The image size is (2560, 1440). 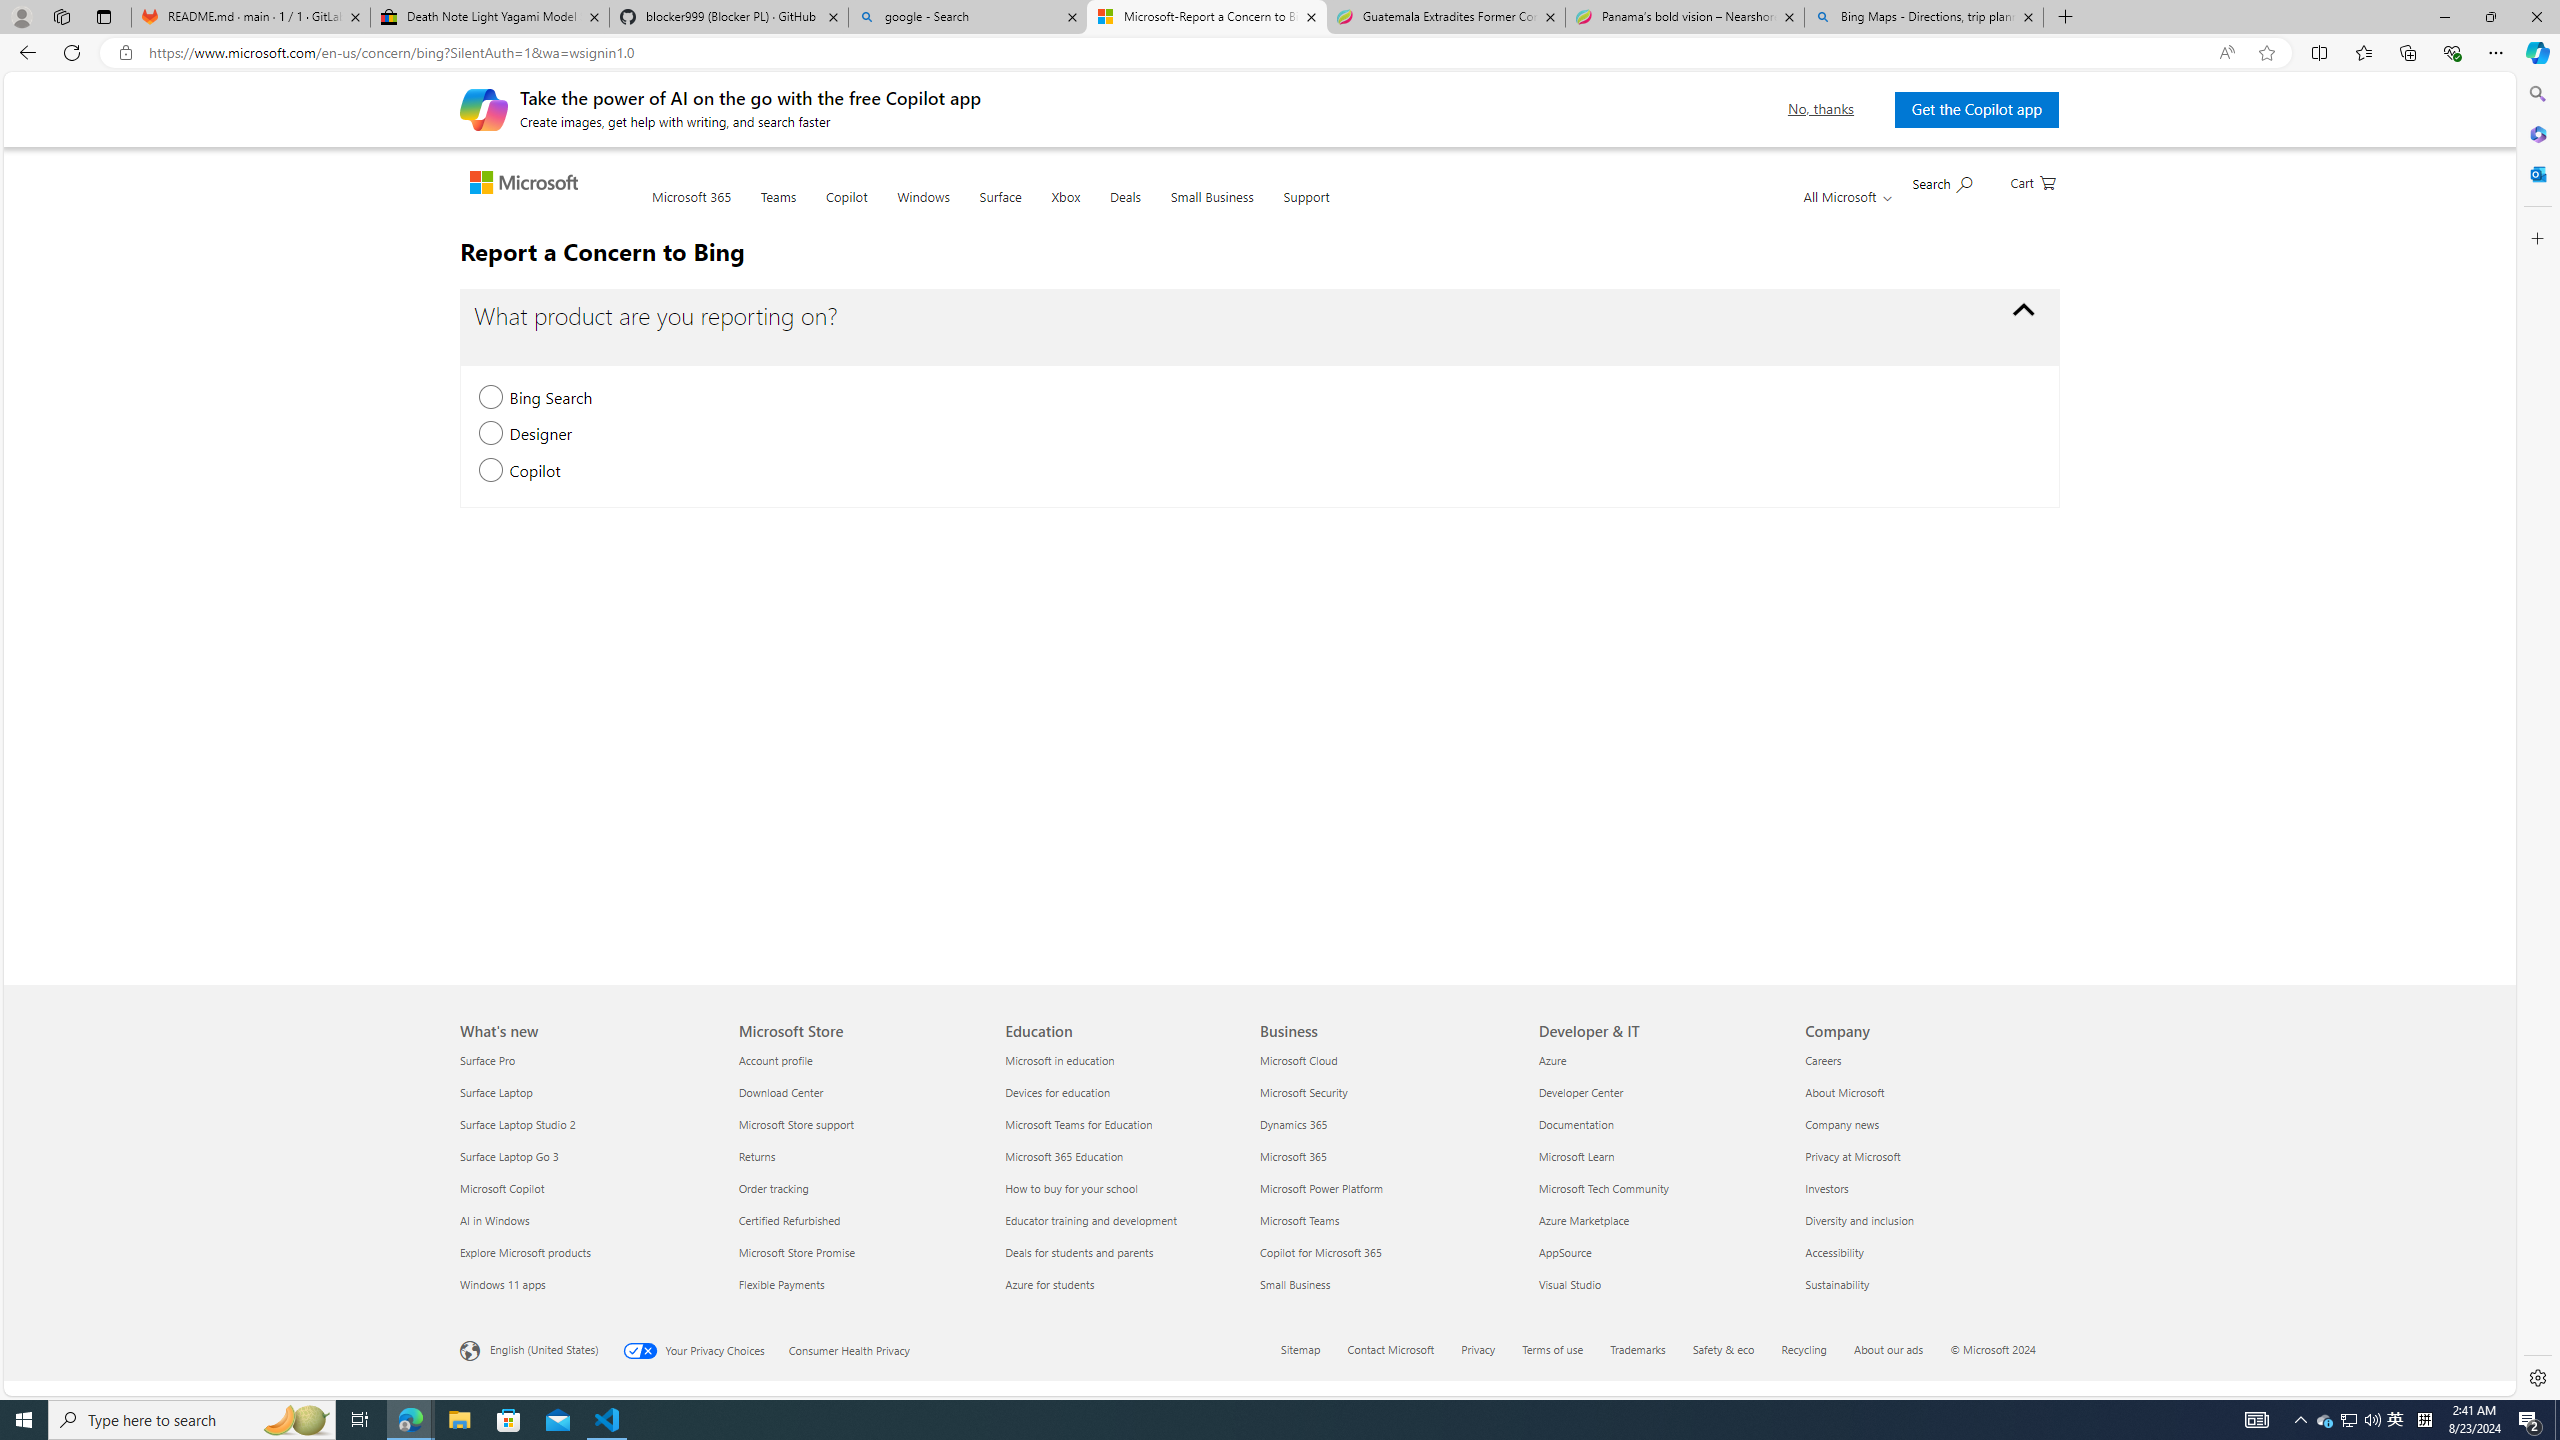 I want to click on Safety & eco, so click(x=1736, y=1351).